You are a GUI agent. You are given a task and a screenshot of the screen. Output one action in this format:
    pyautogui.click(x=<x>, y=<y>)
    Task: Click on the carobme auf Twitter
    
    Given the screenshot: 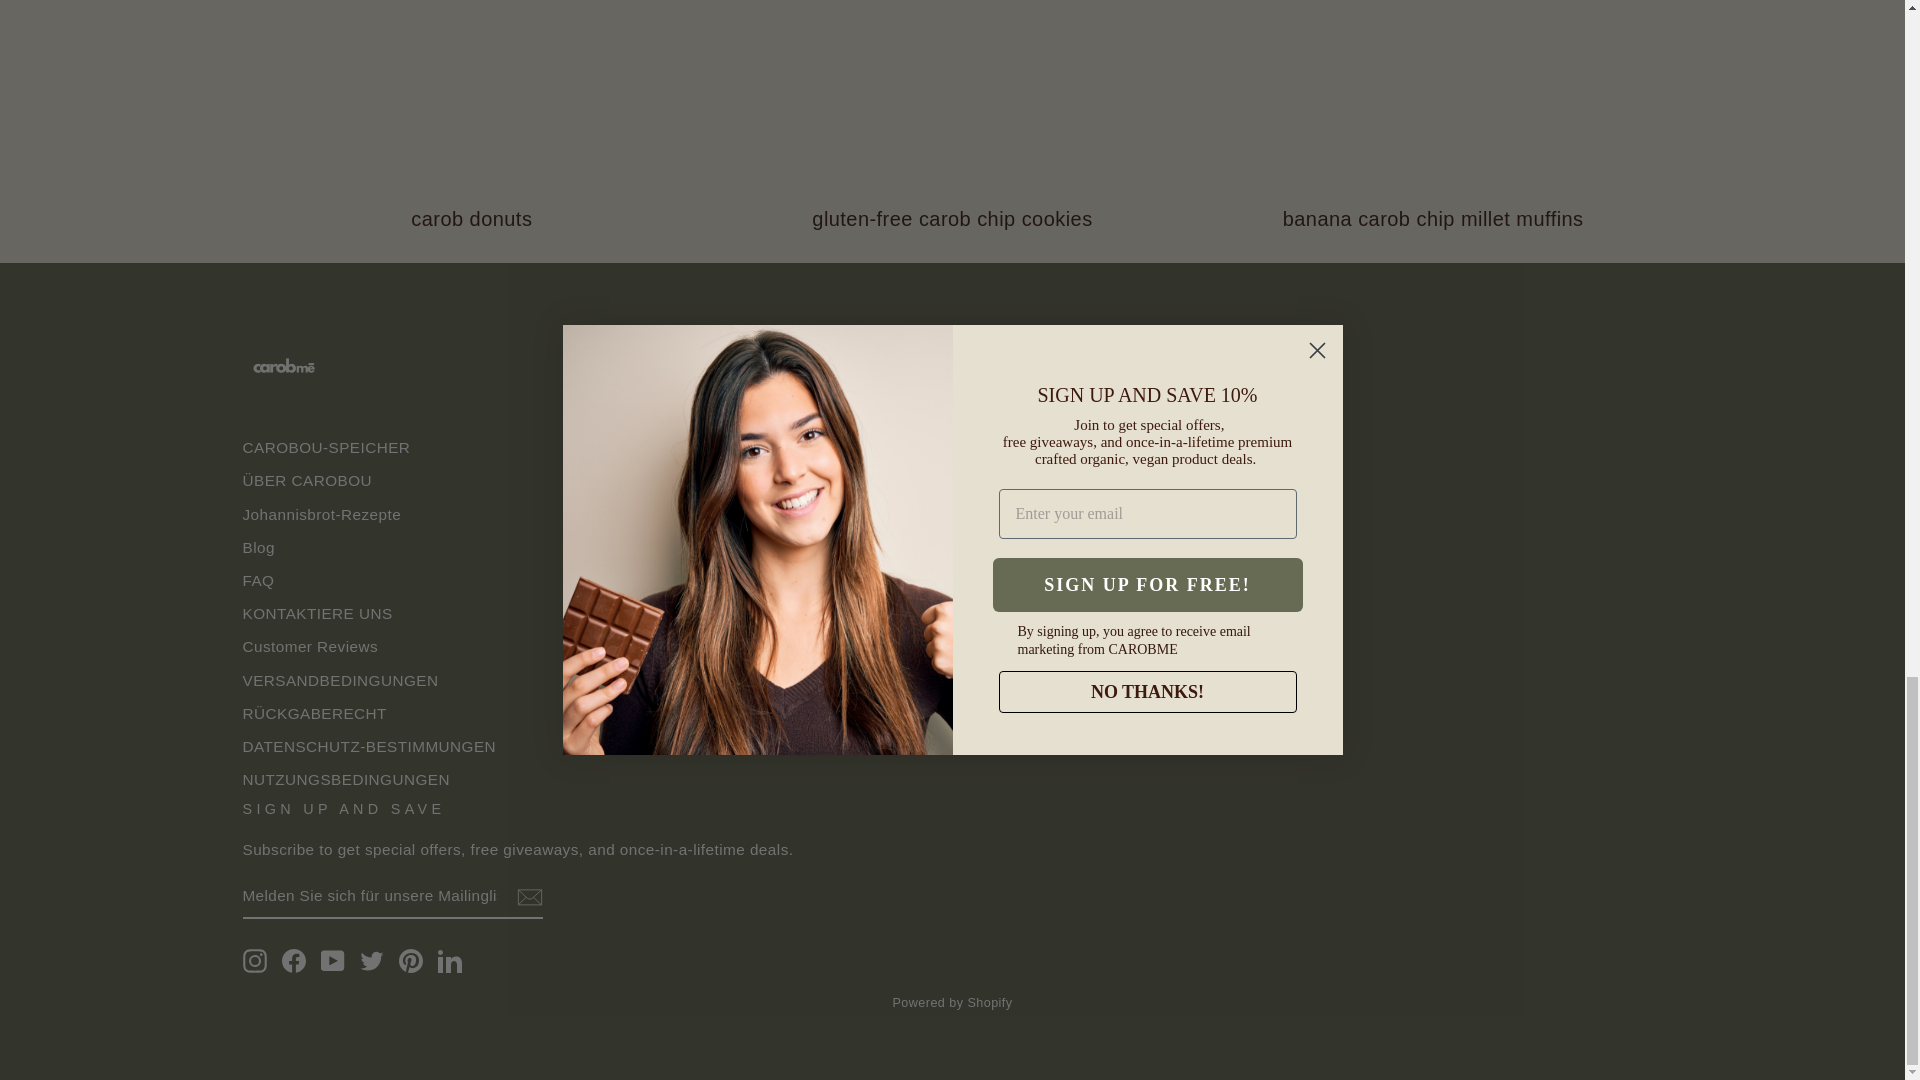 What is the action you would take?
    pyautogui.click(x=372, y=961)
    